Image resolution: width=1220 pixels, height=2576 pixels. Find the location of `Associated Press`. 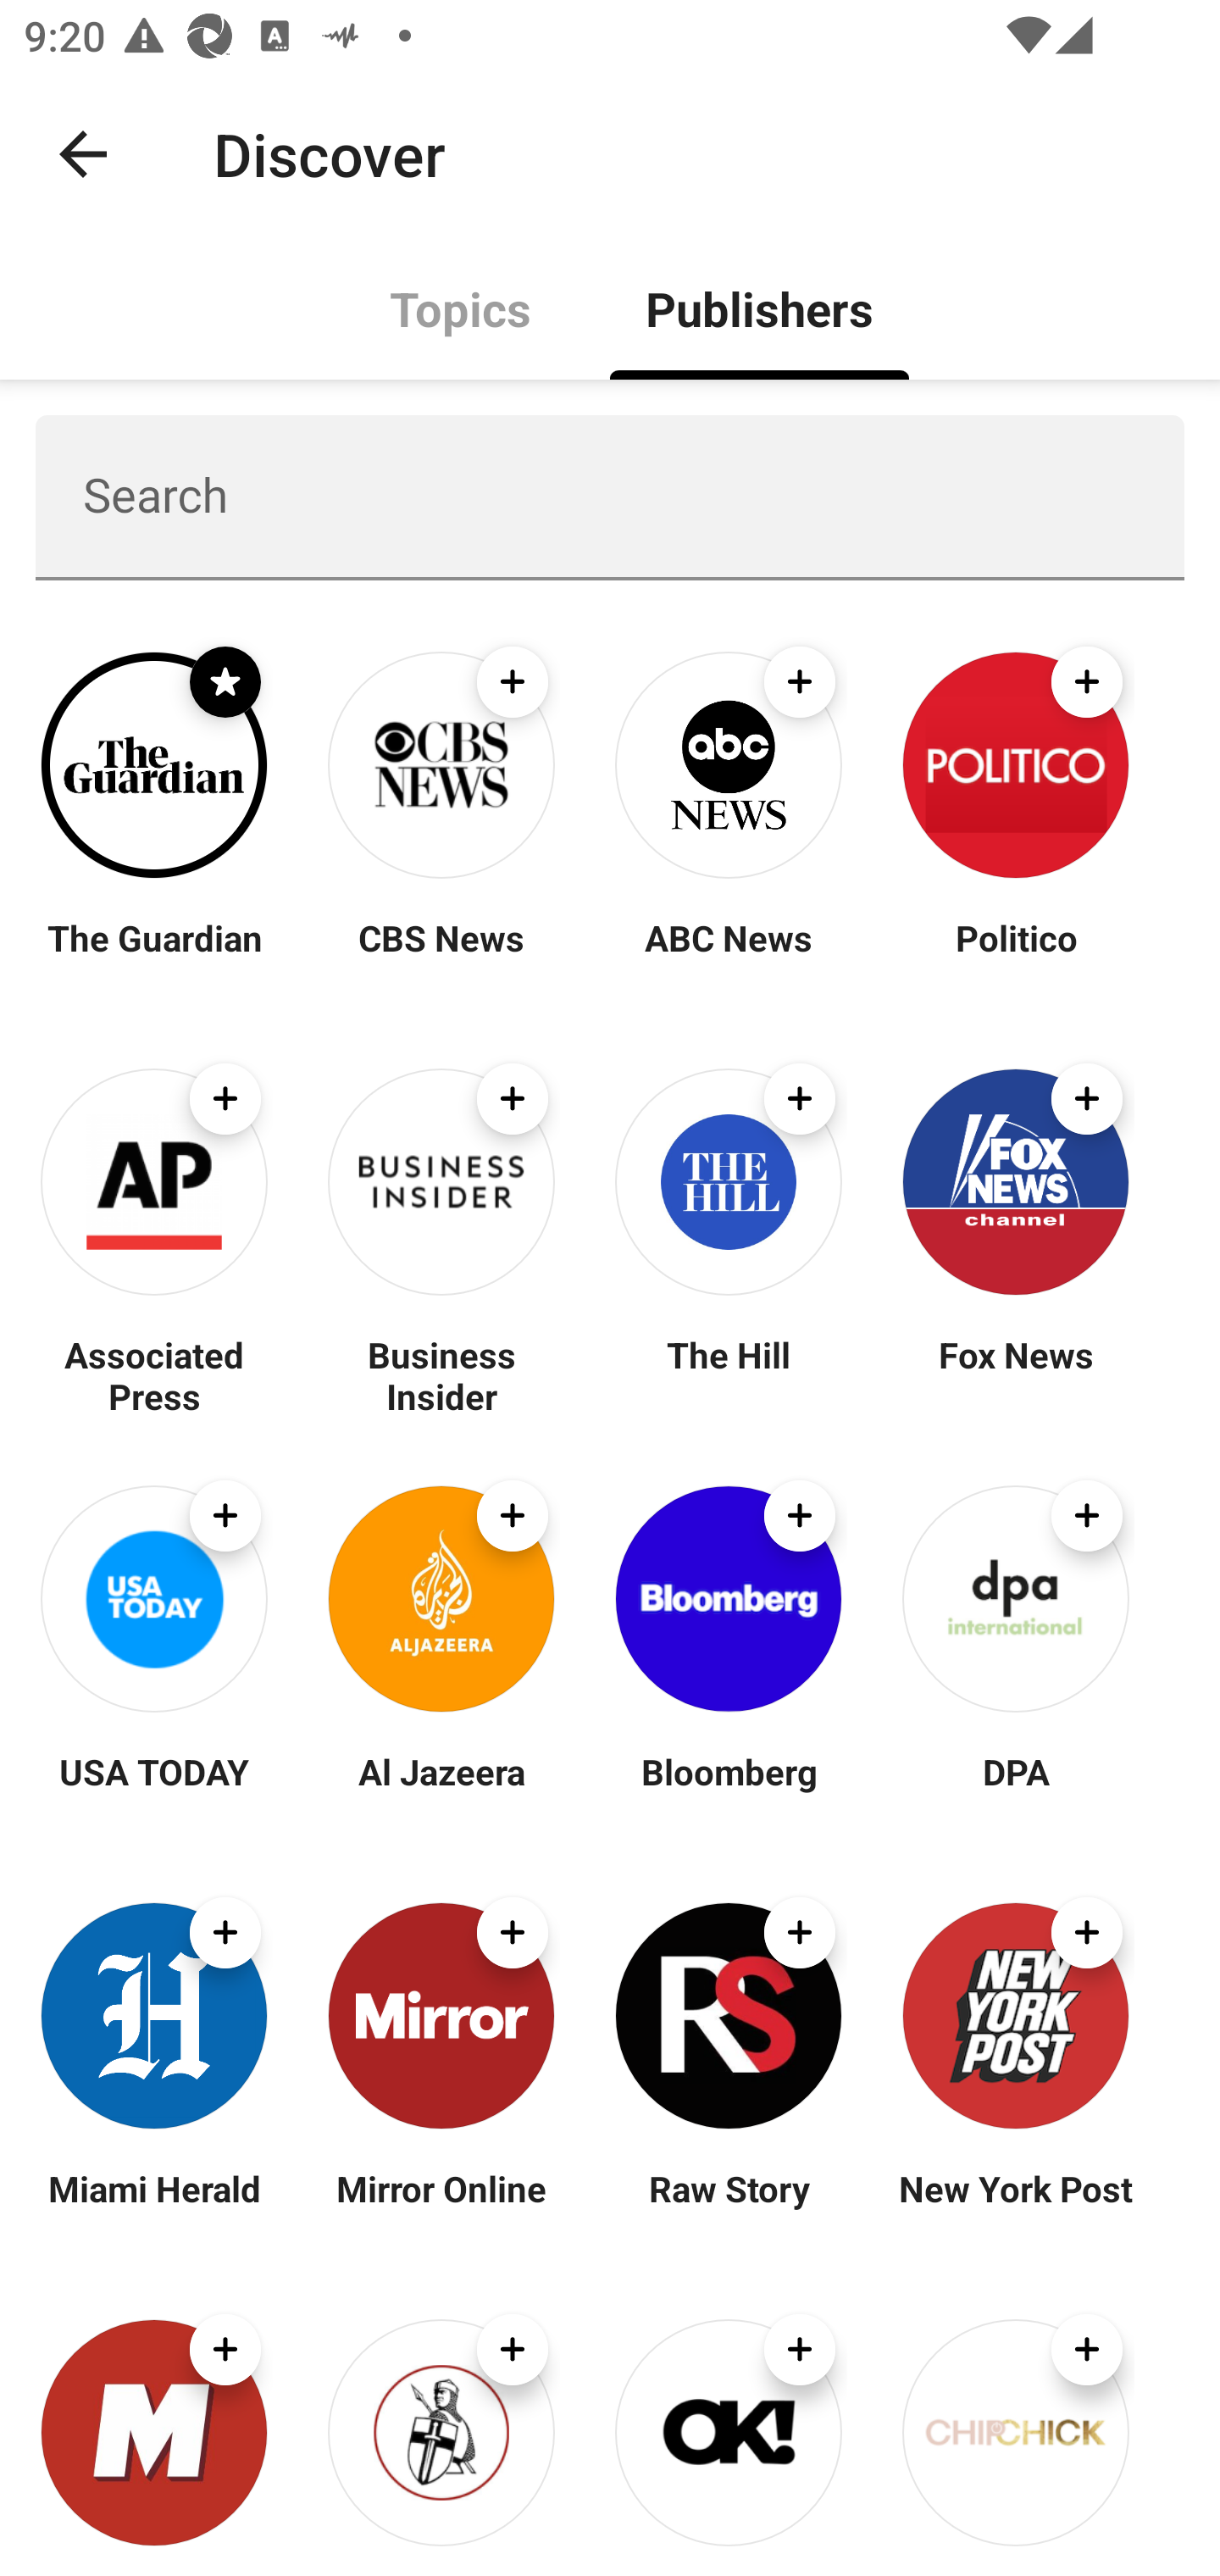

Associated Press is located at coordinates (154, 1374).